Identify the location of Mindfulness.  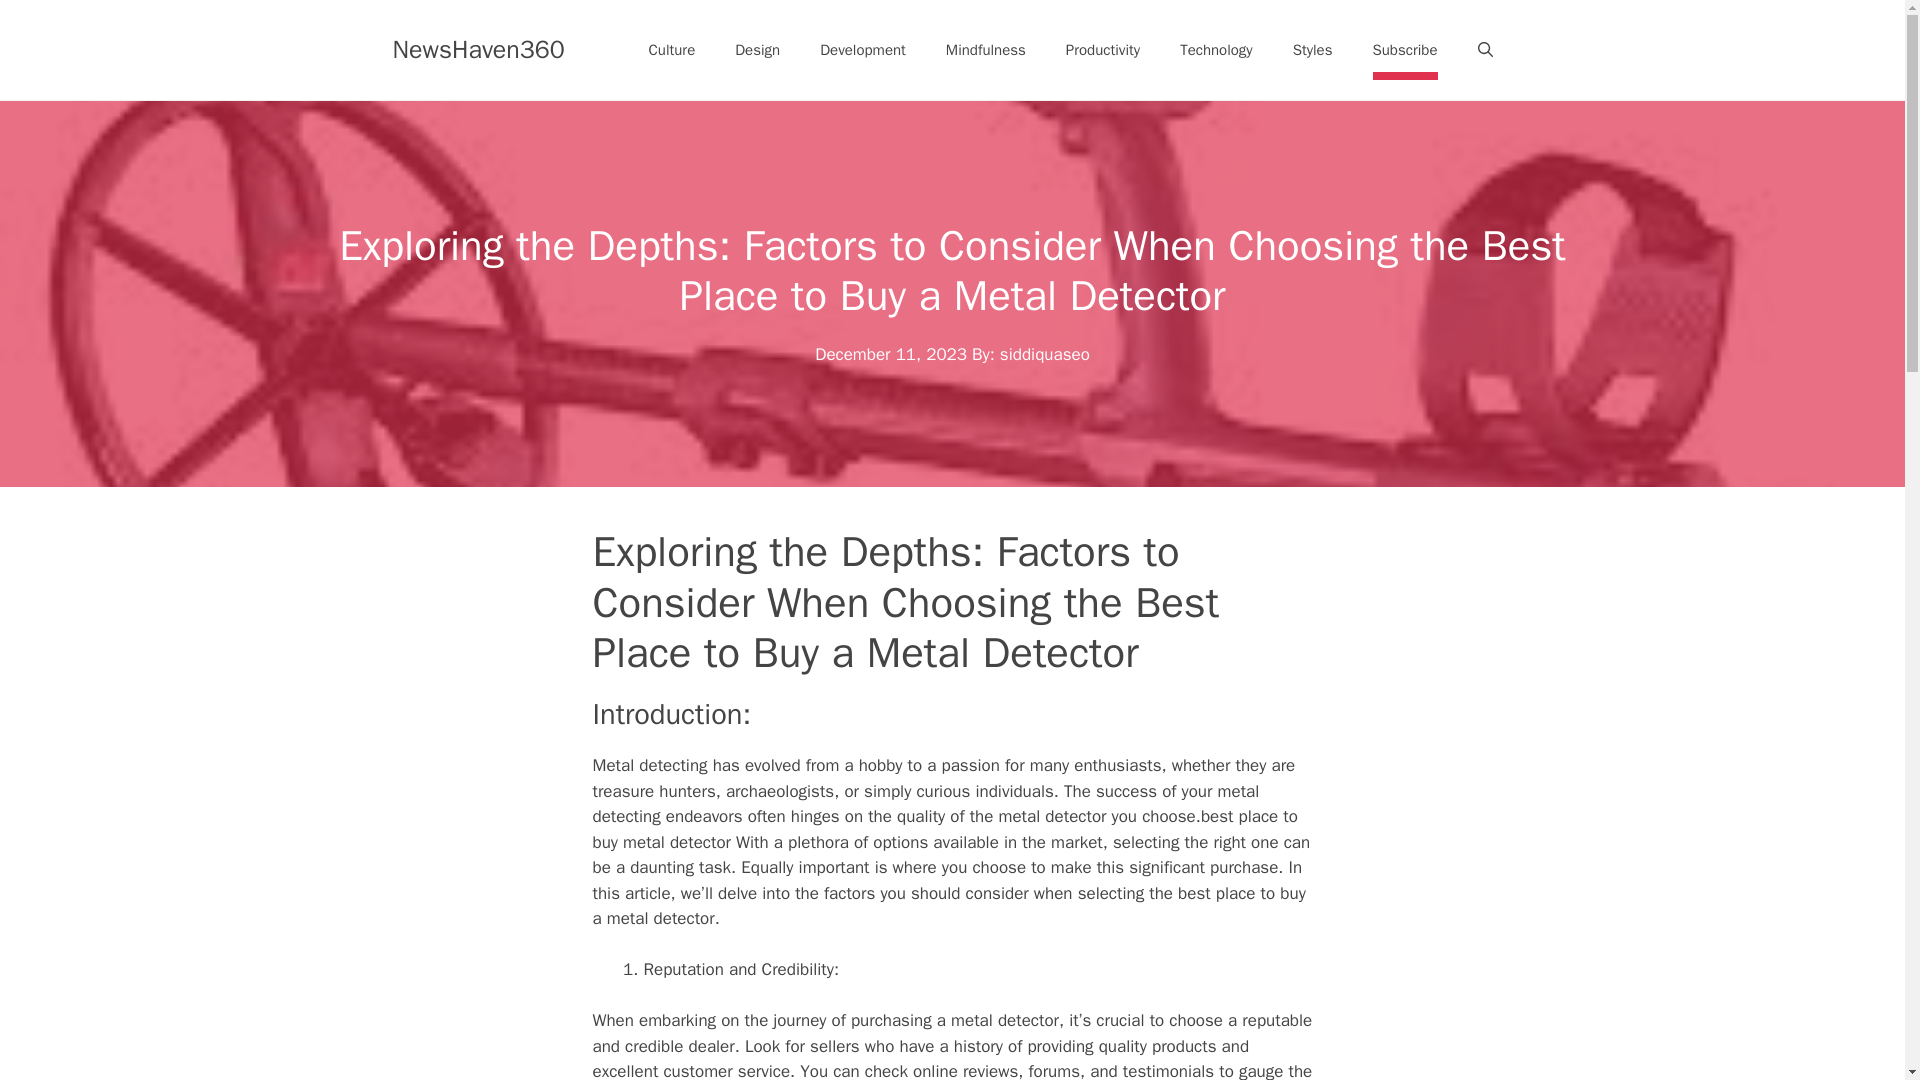
(986, 50).